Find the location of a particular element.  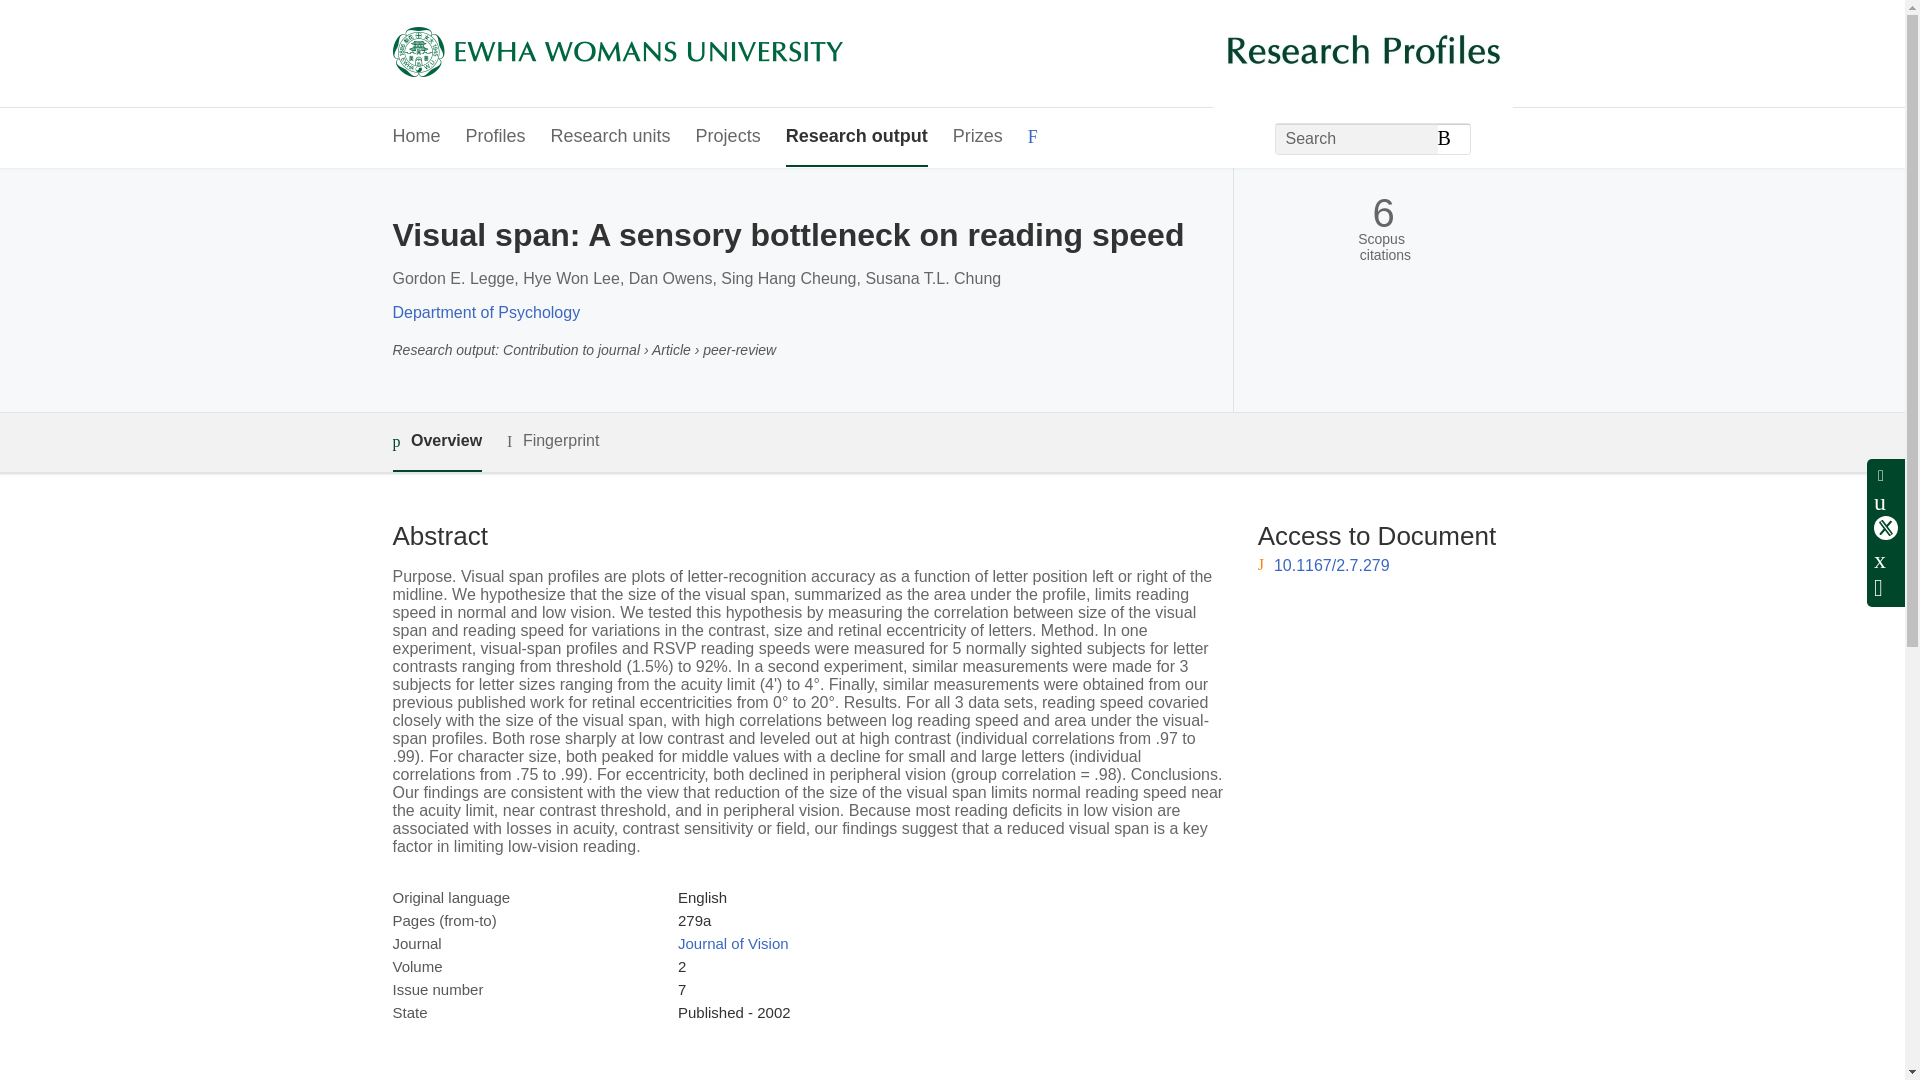

Ewha Womans University Home is located at coordinates (616, 54).